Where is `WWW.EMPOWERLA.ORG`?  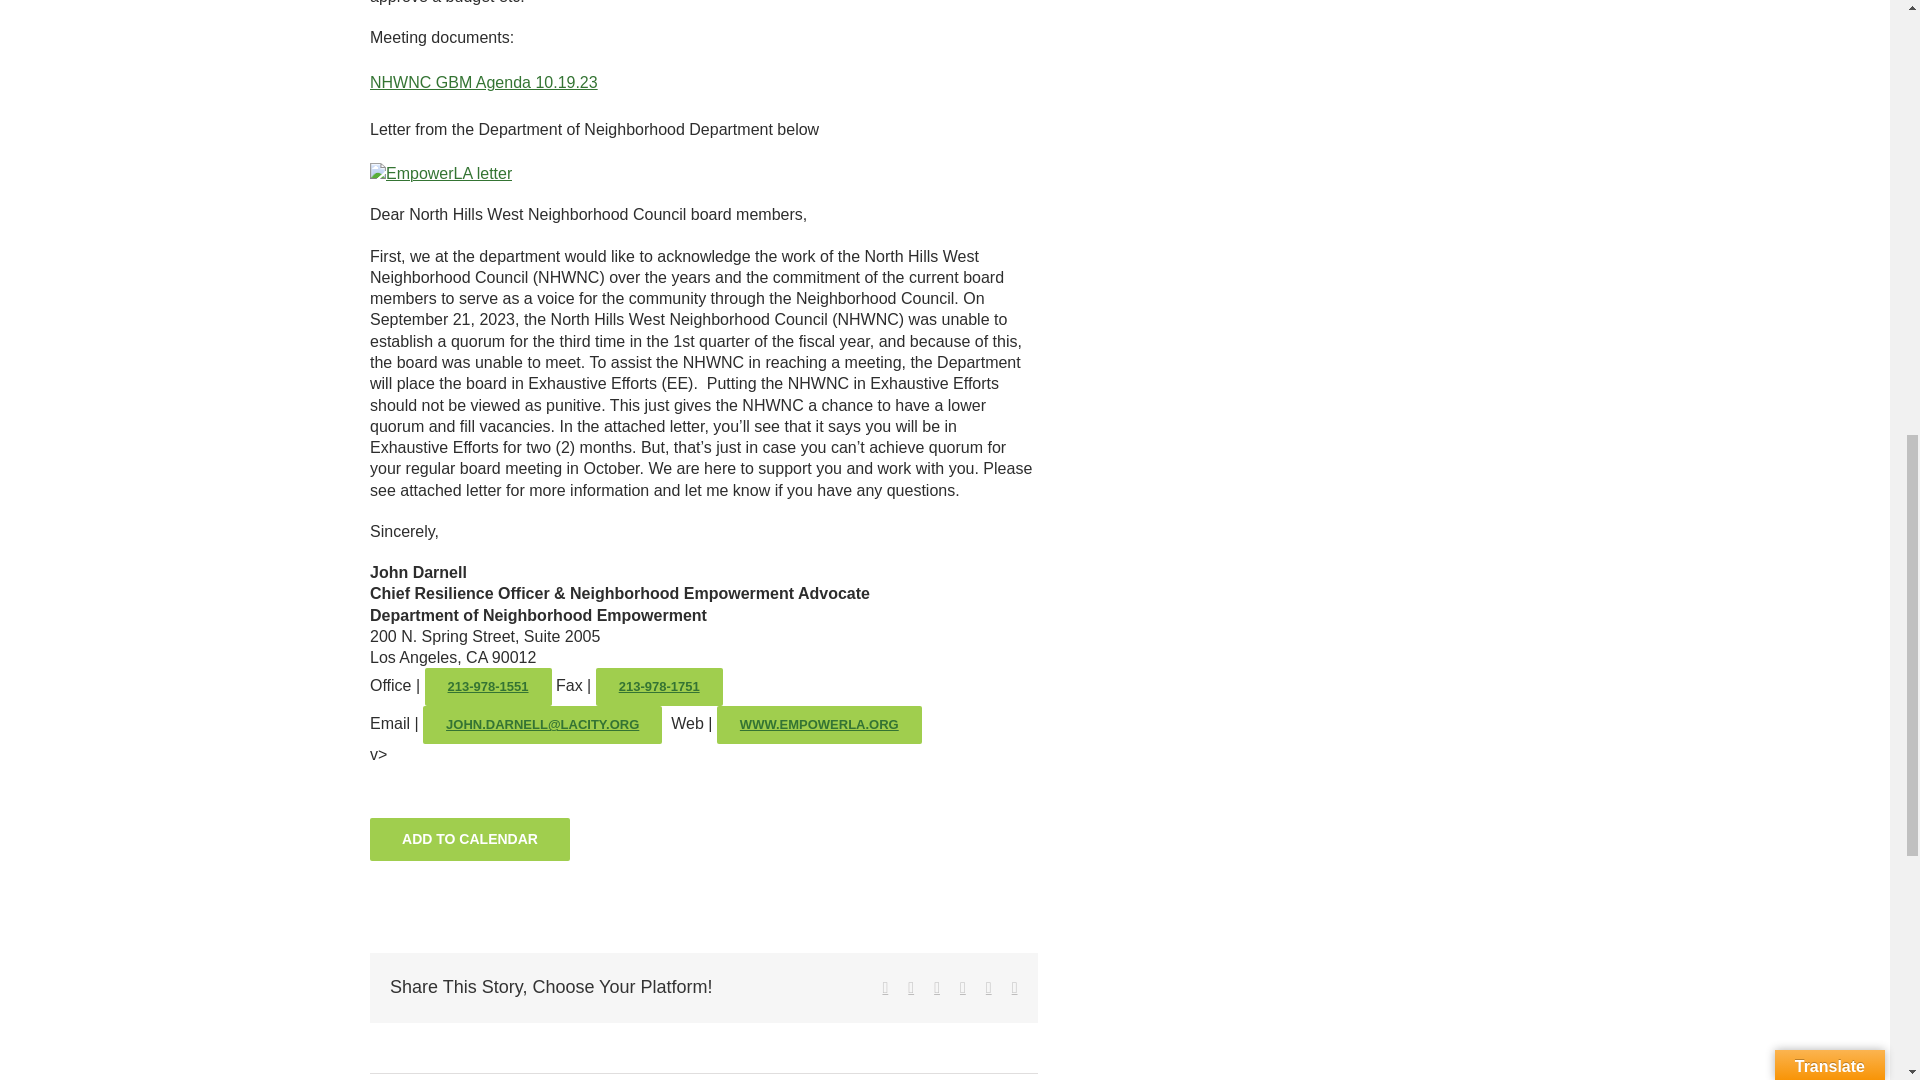 WWW.EMPOWERLA.ORG is located at coordinates (818, 725).